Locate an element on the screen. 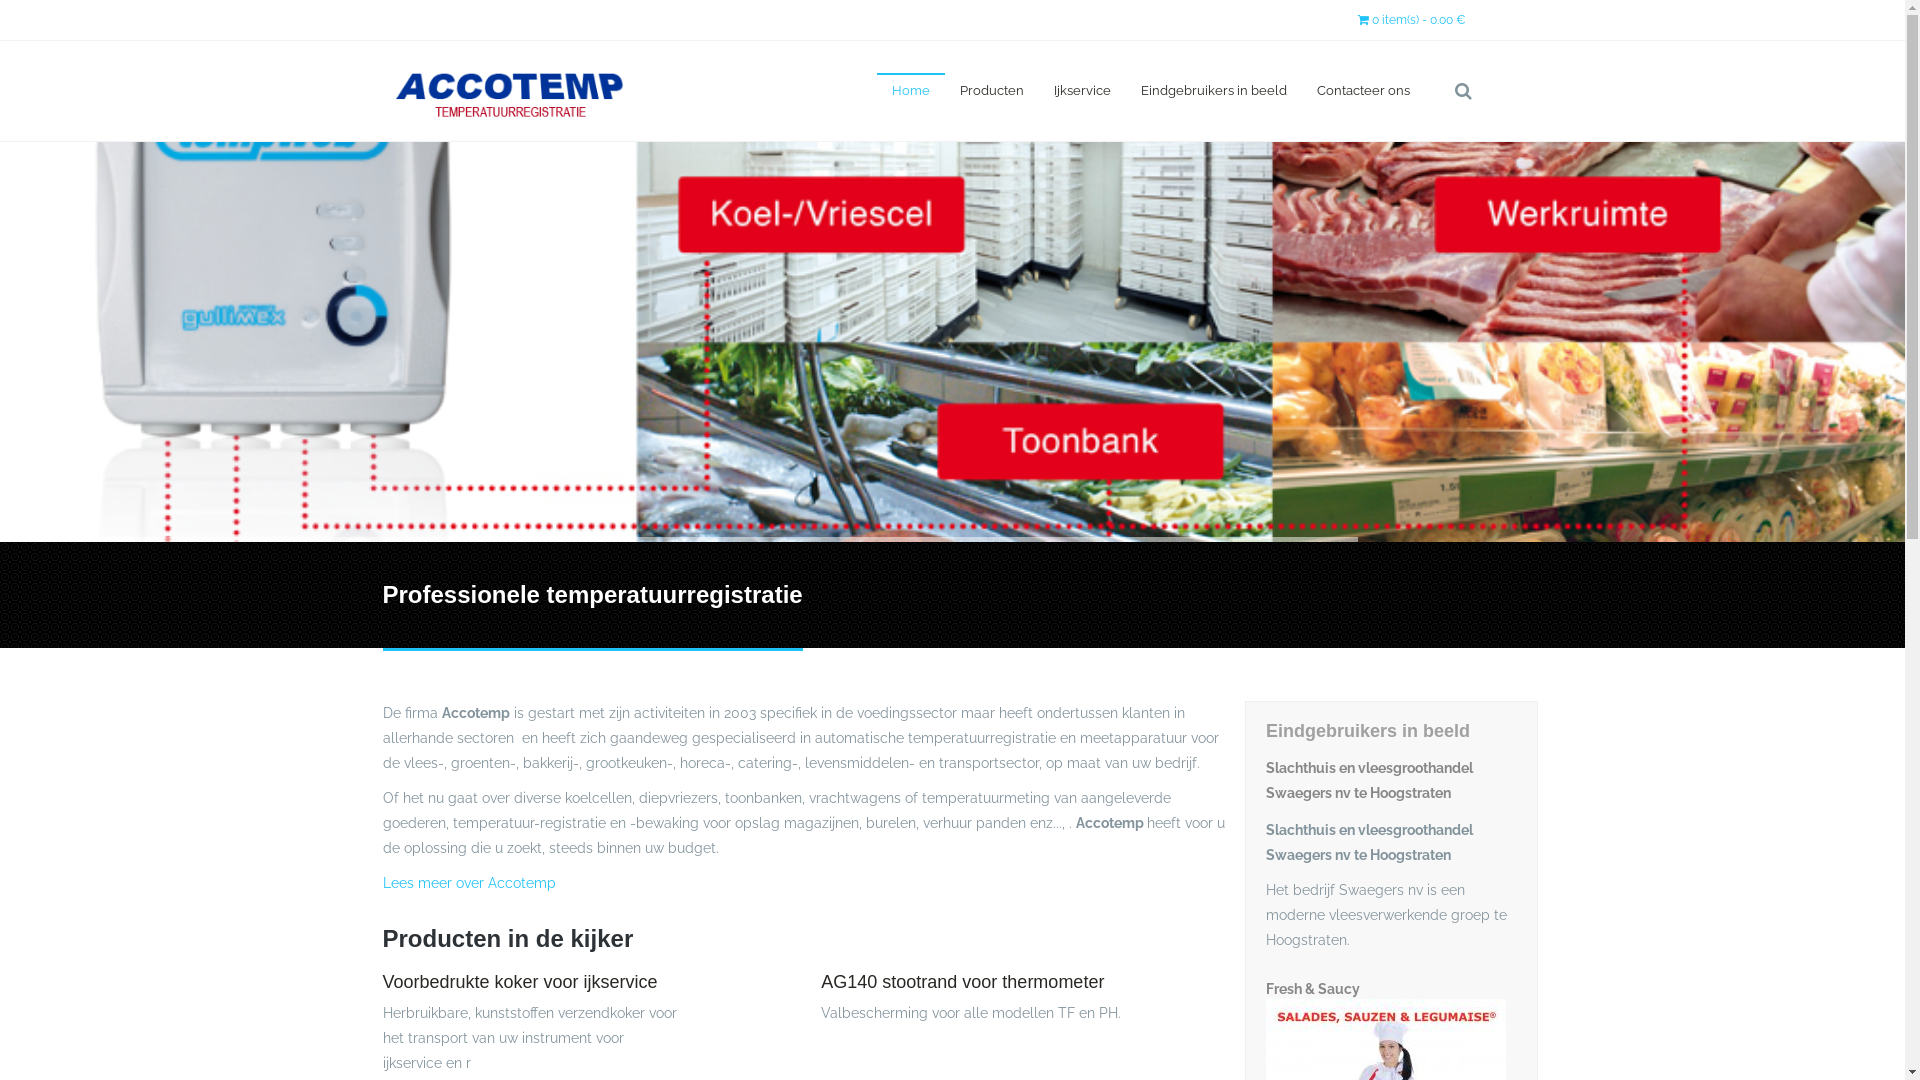 The height and width of the screenshot is (1080, 1920). Voorbedrukte koker voor ijkservice is located at coordinates (520, 982).